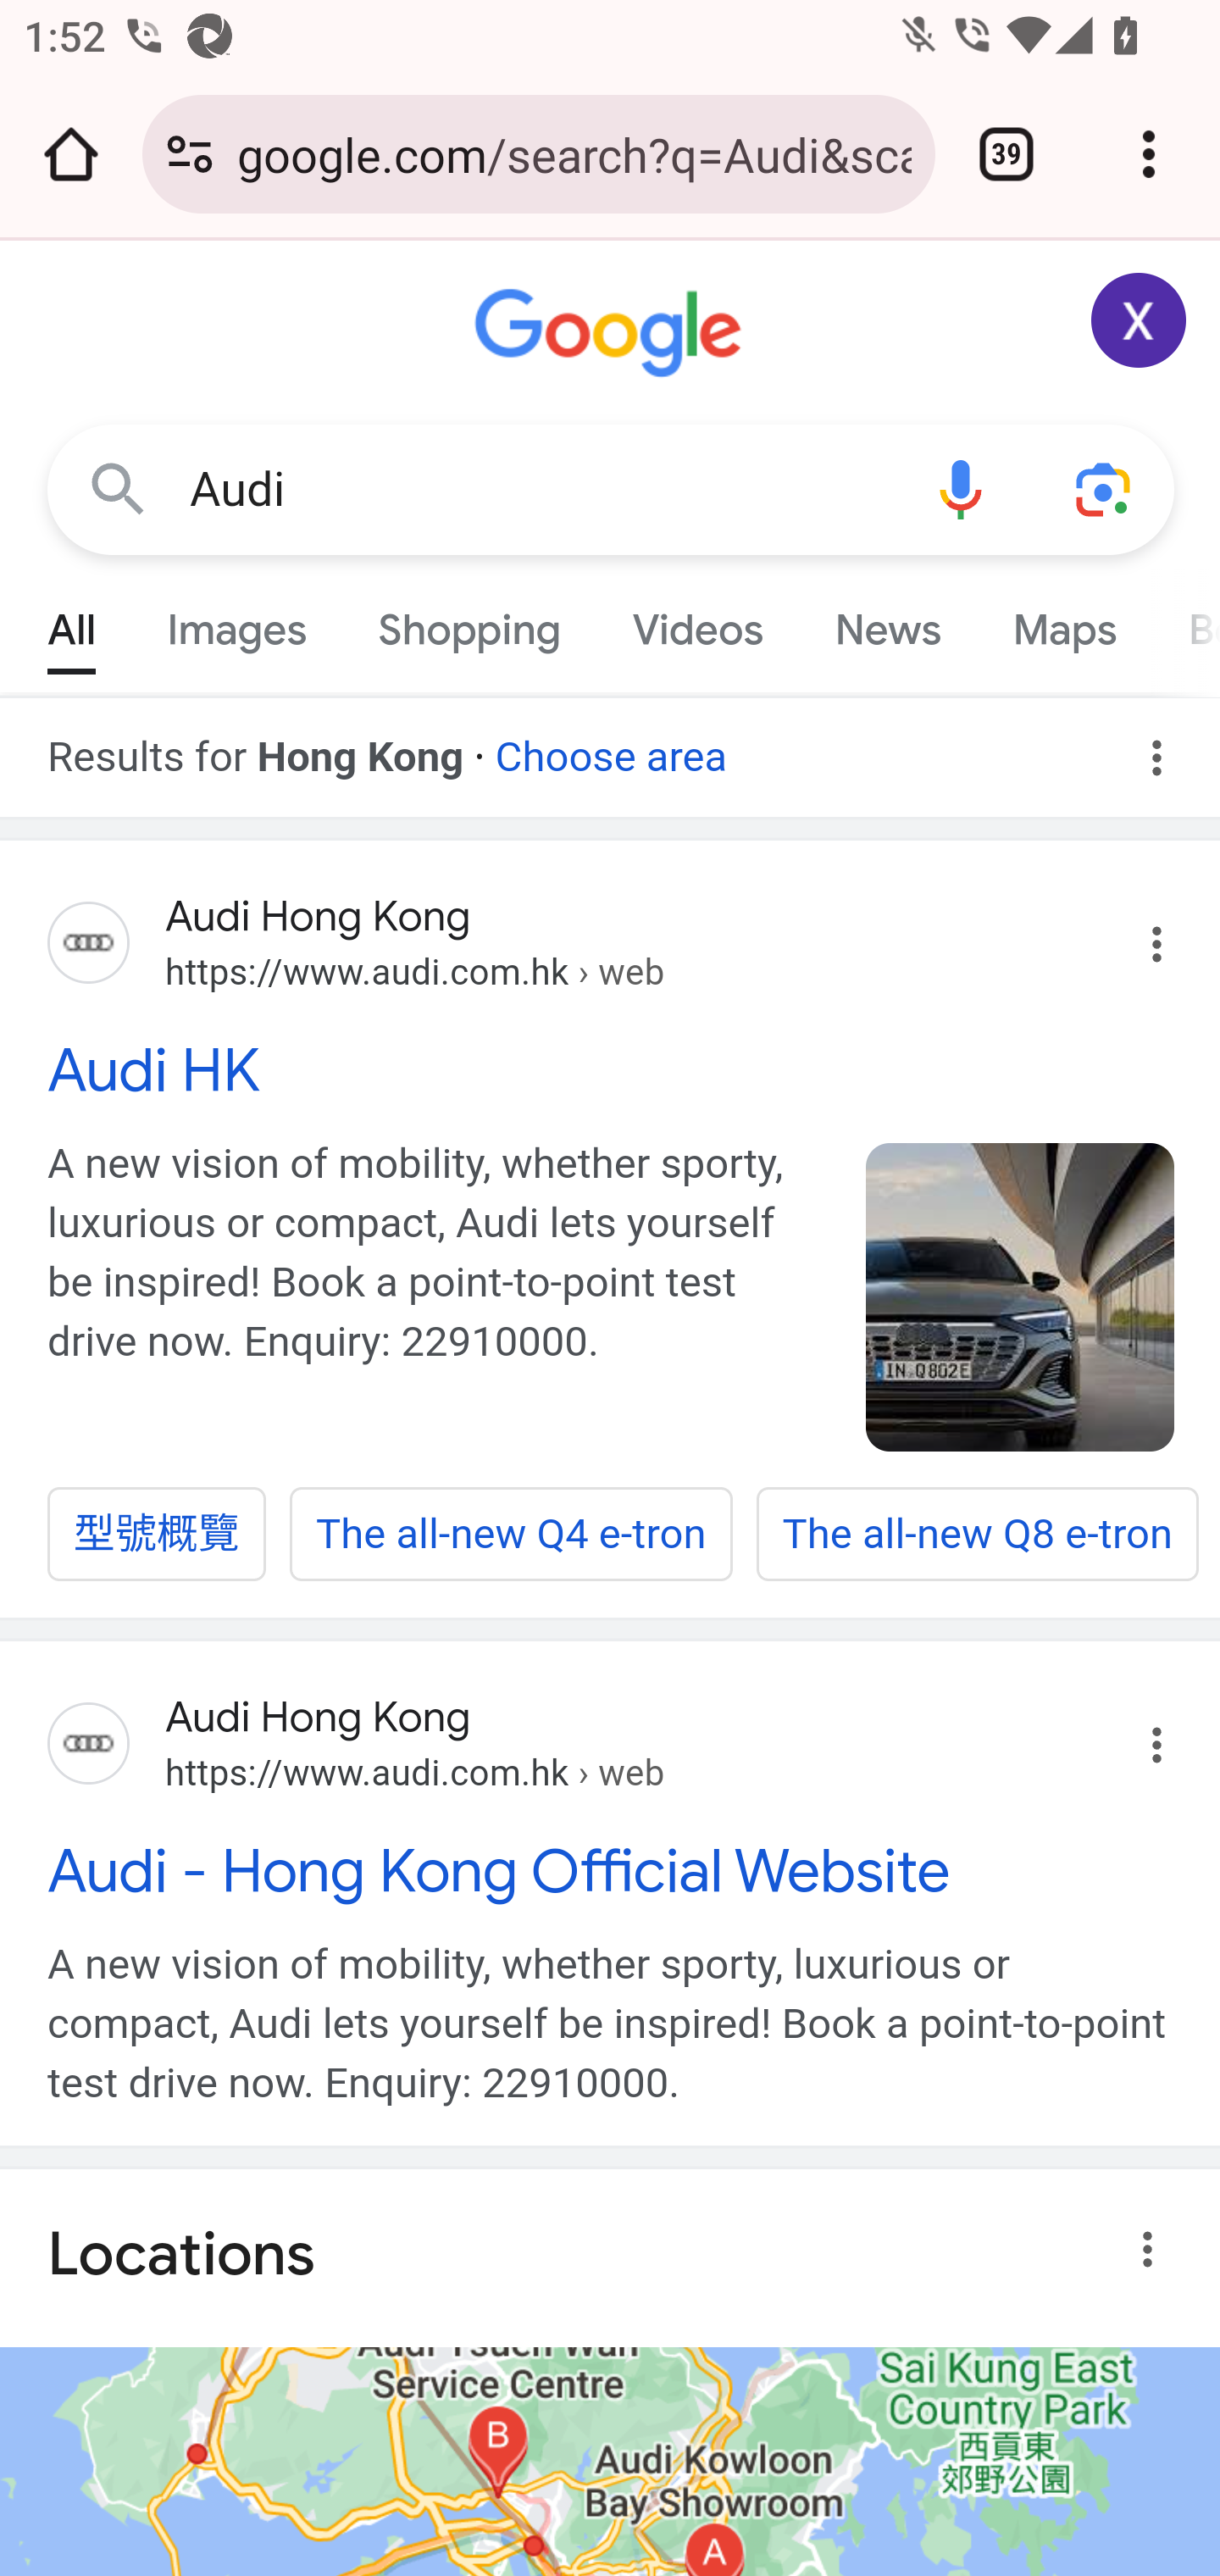  I want to click on The all-new Q8 e-tron, so click(976, 1535).